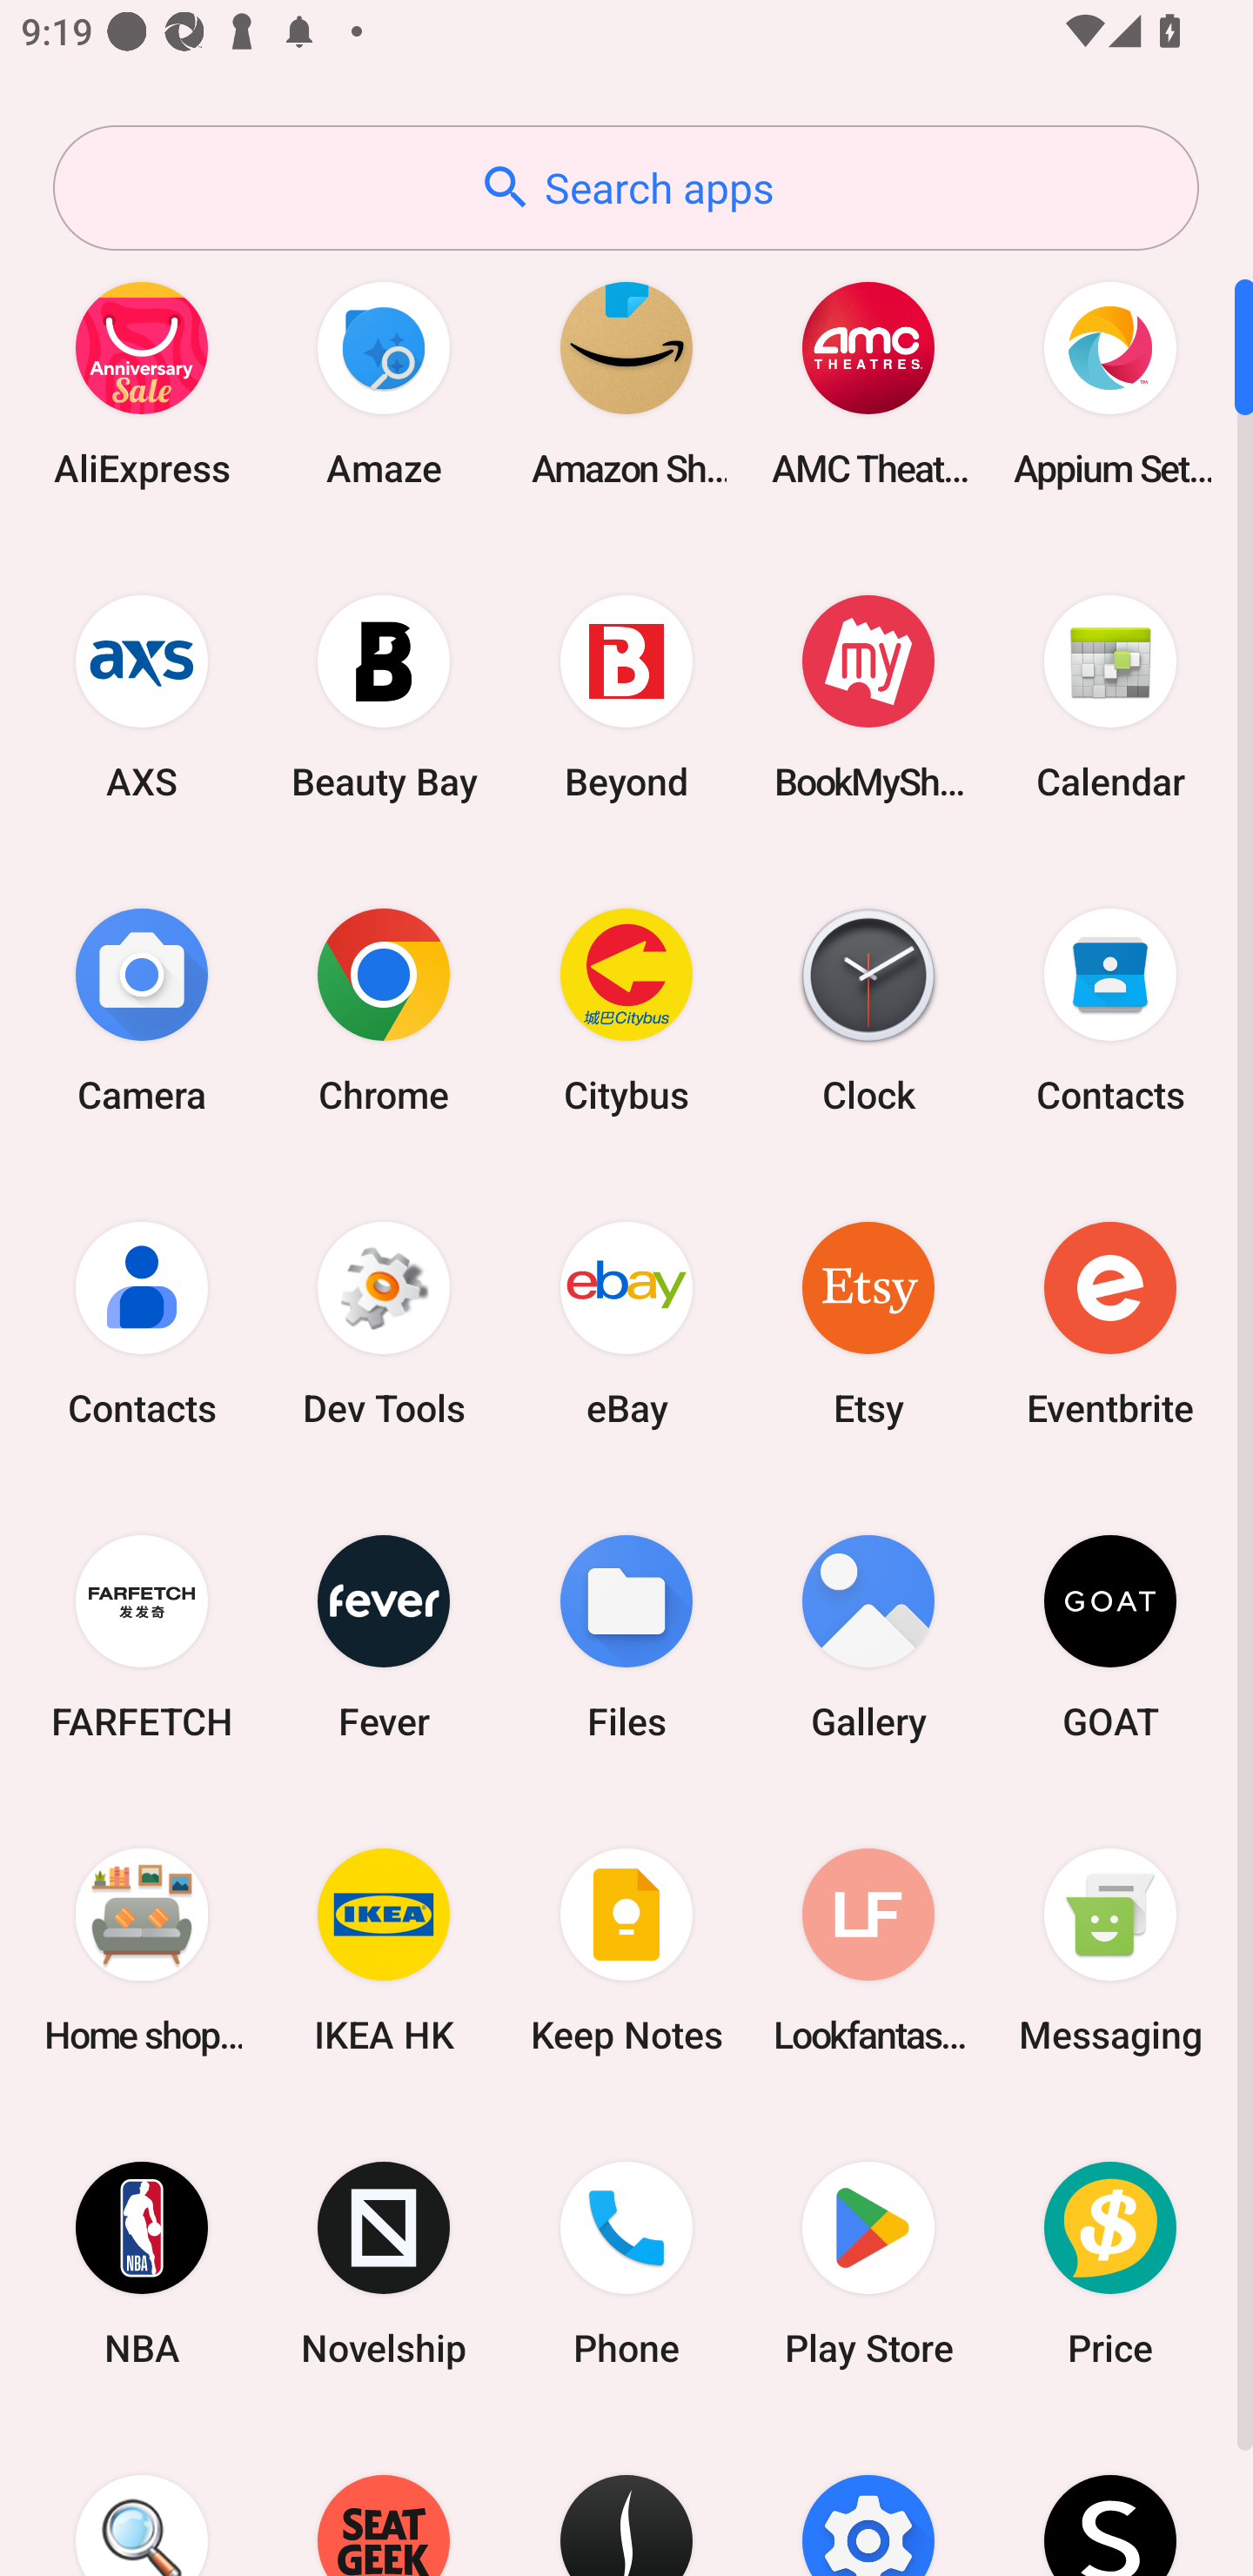  I want to click on Citybus, so click(626, 1010).